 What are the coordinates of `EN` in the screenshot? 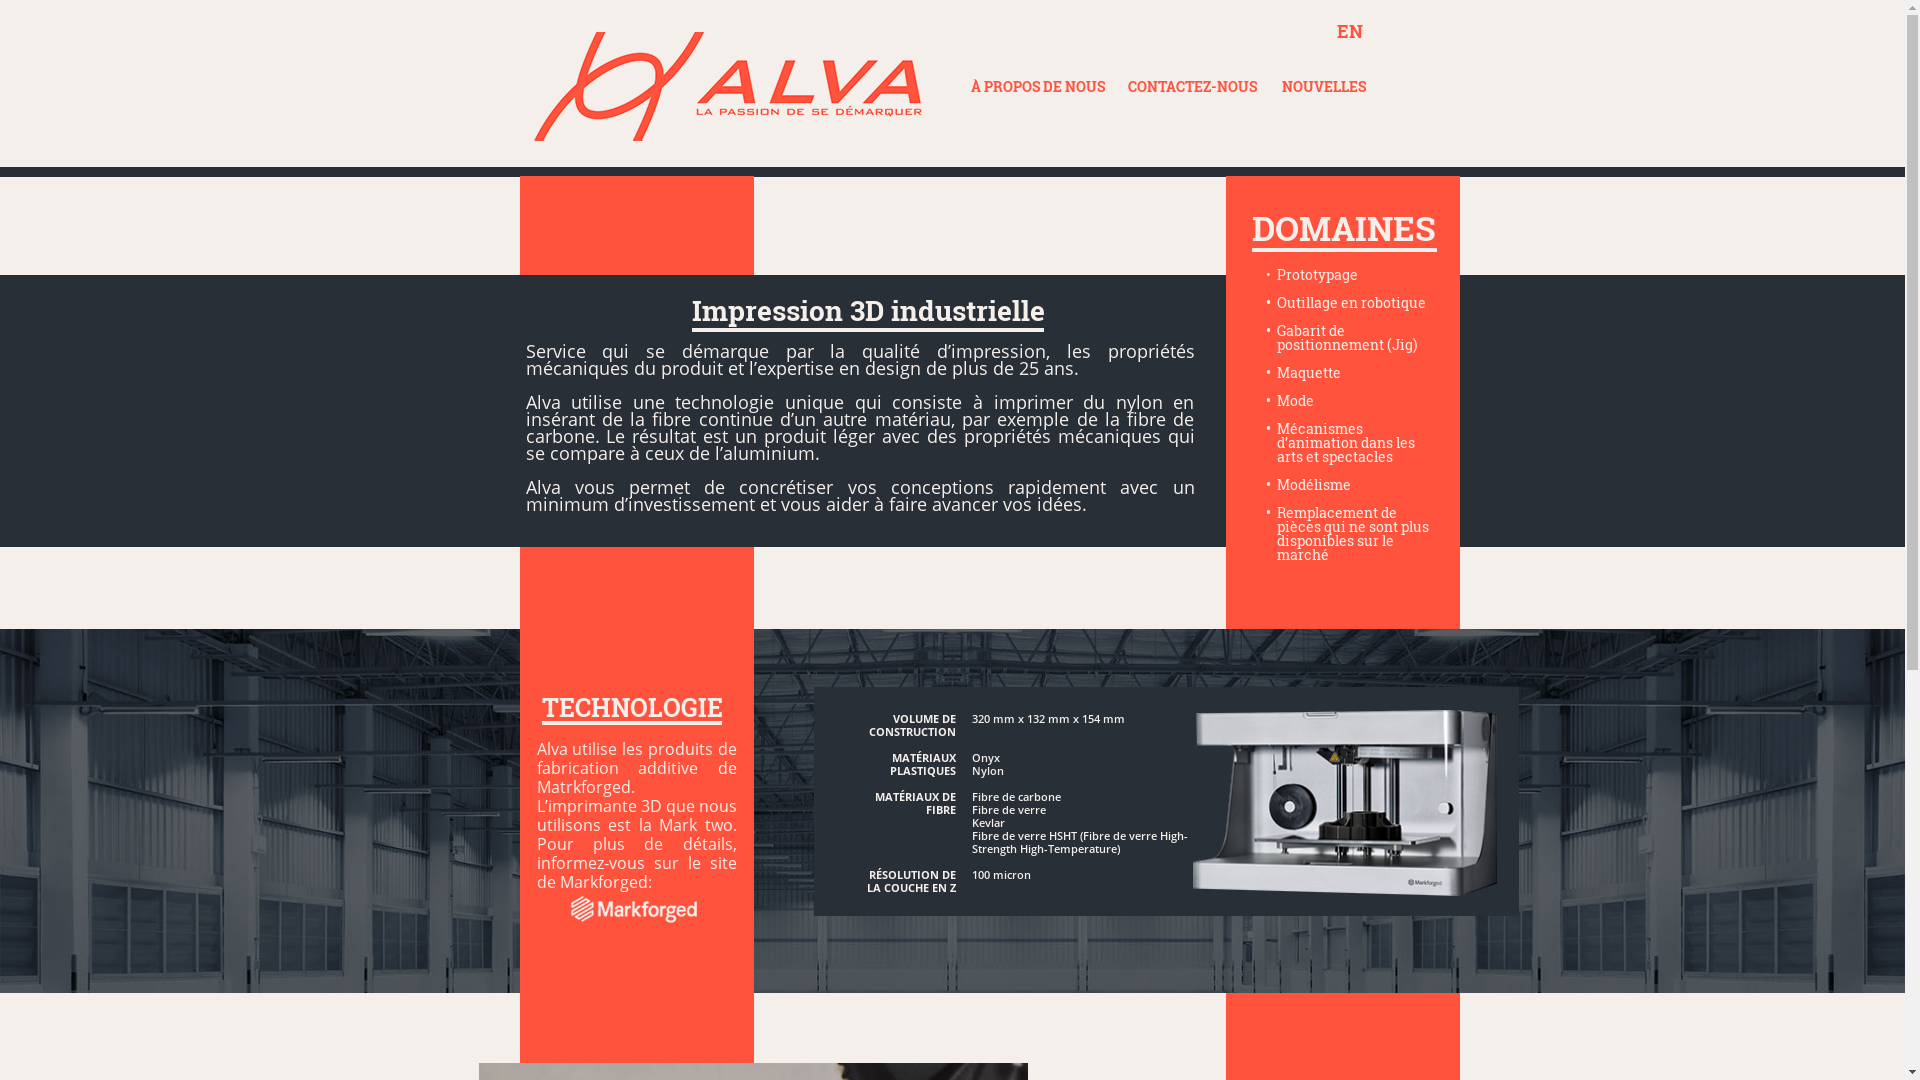 It's located at (1350, 32).